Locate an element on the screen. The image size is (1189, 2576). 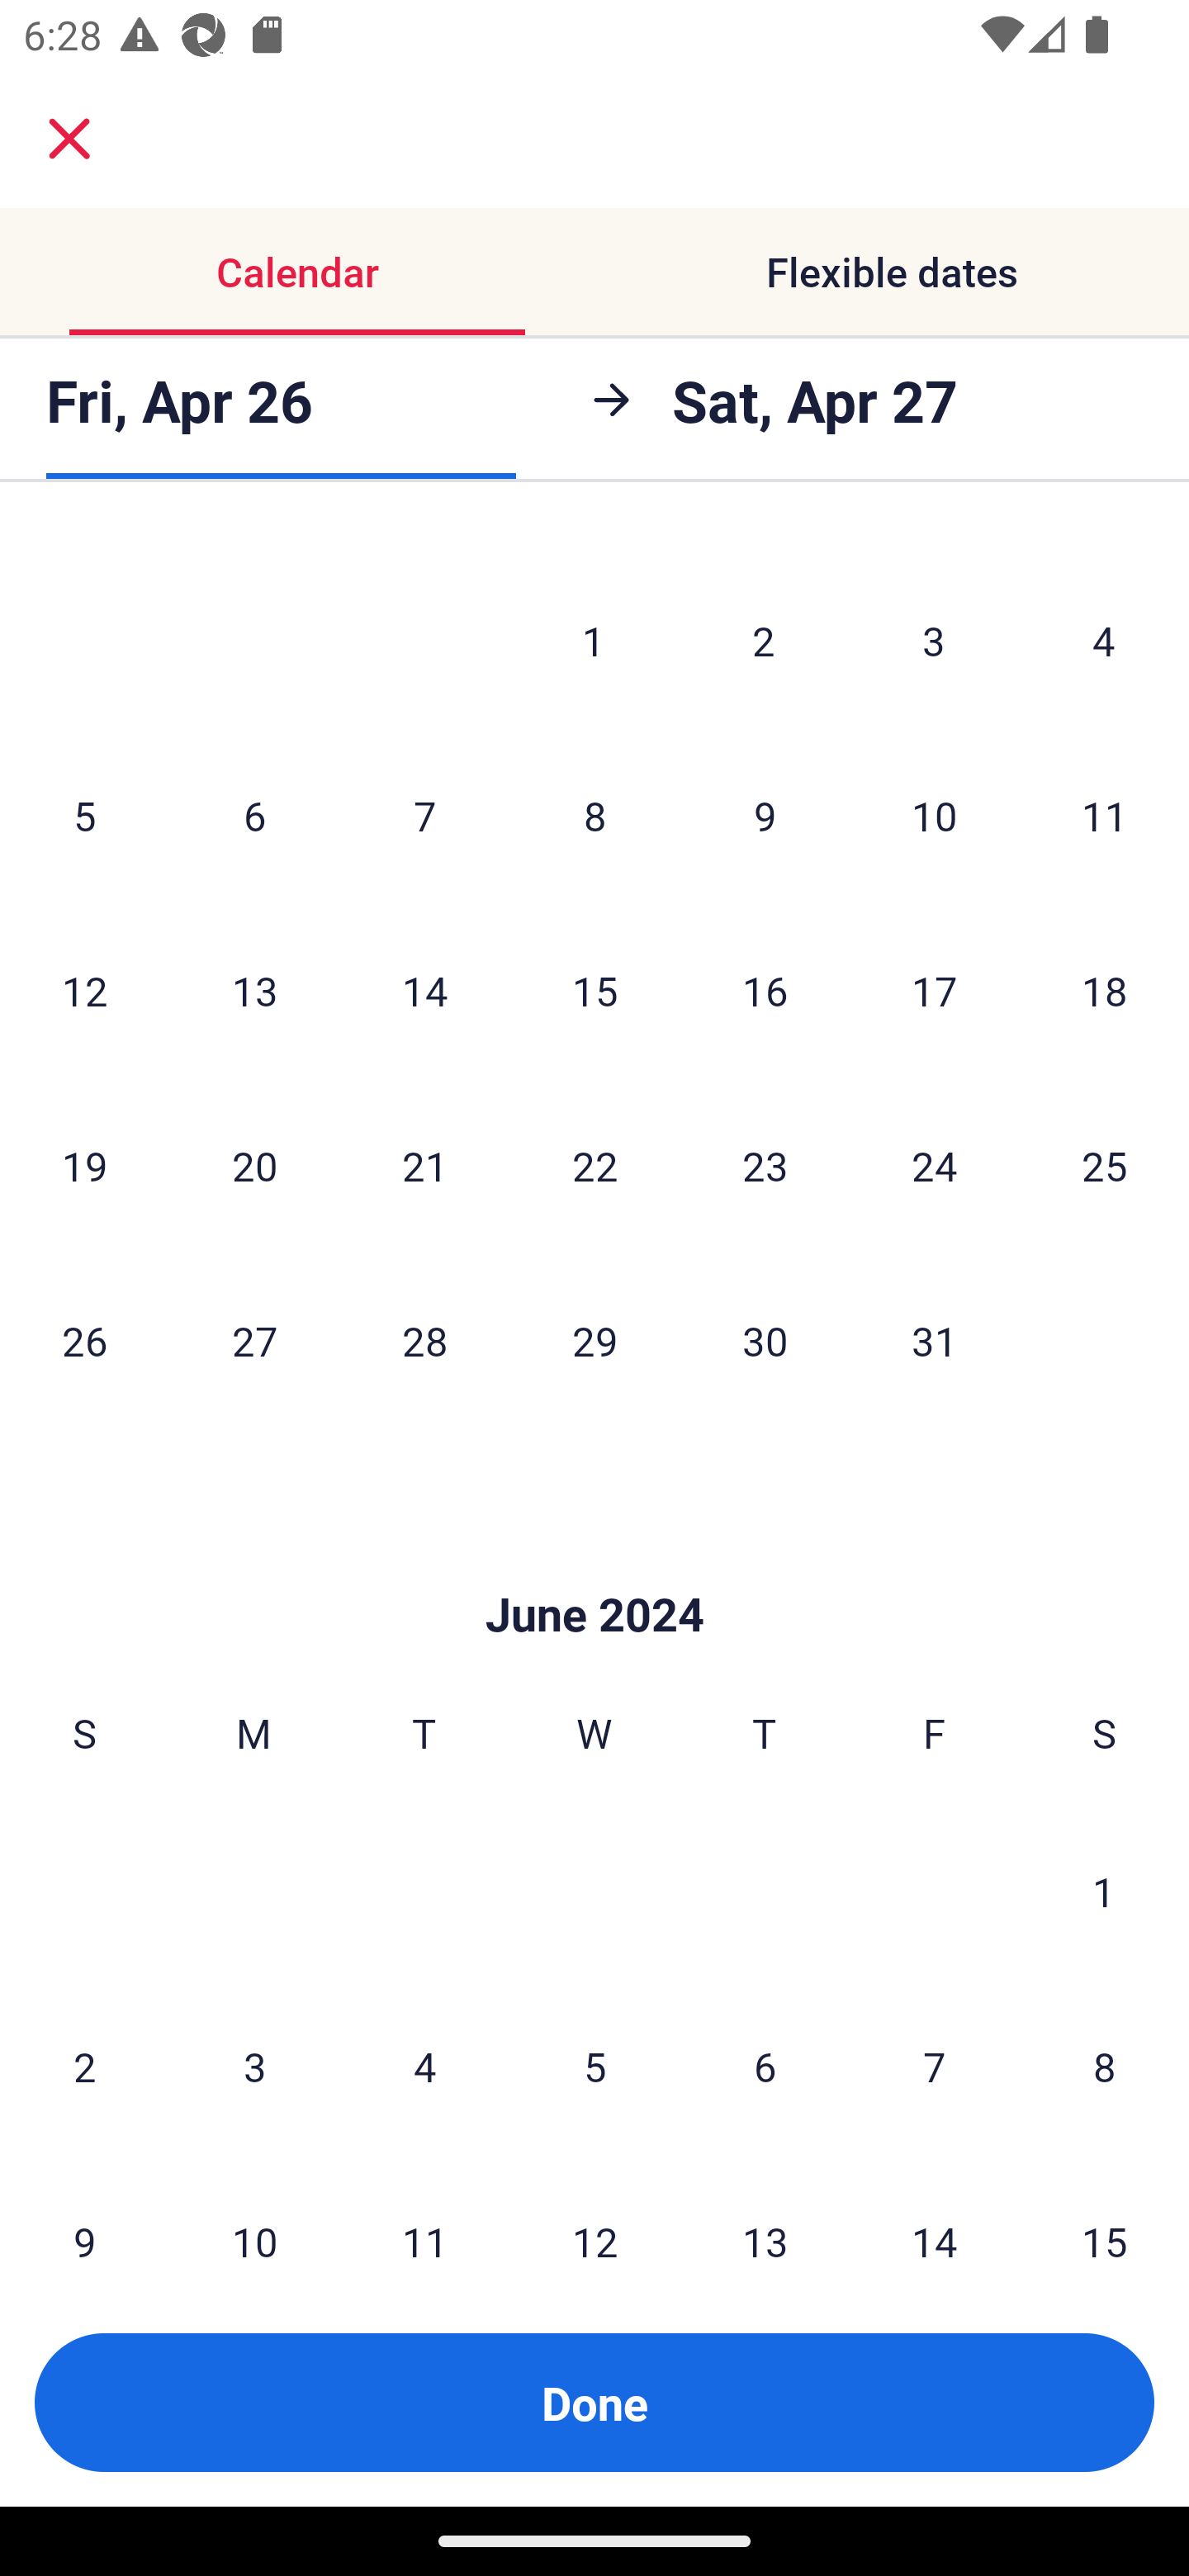
15 Saturday, June 15, 2024 is located at coordinates (1105, 2209).